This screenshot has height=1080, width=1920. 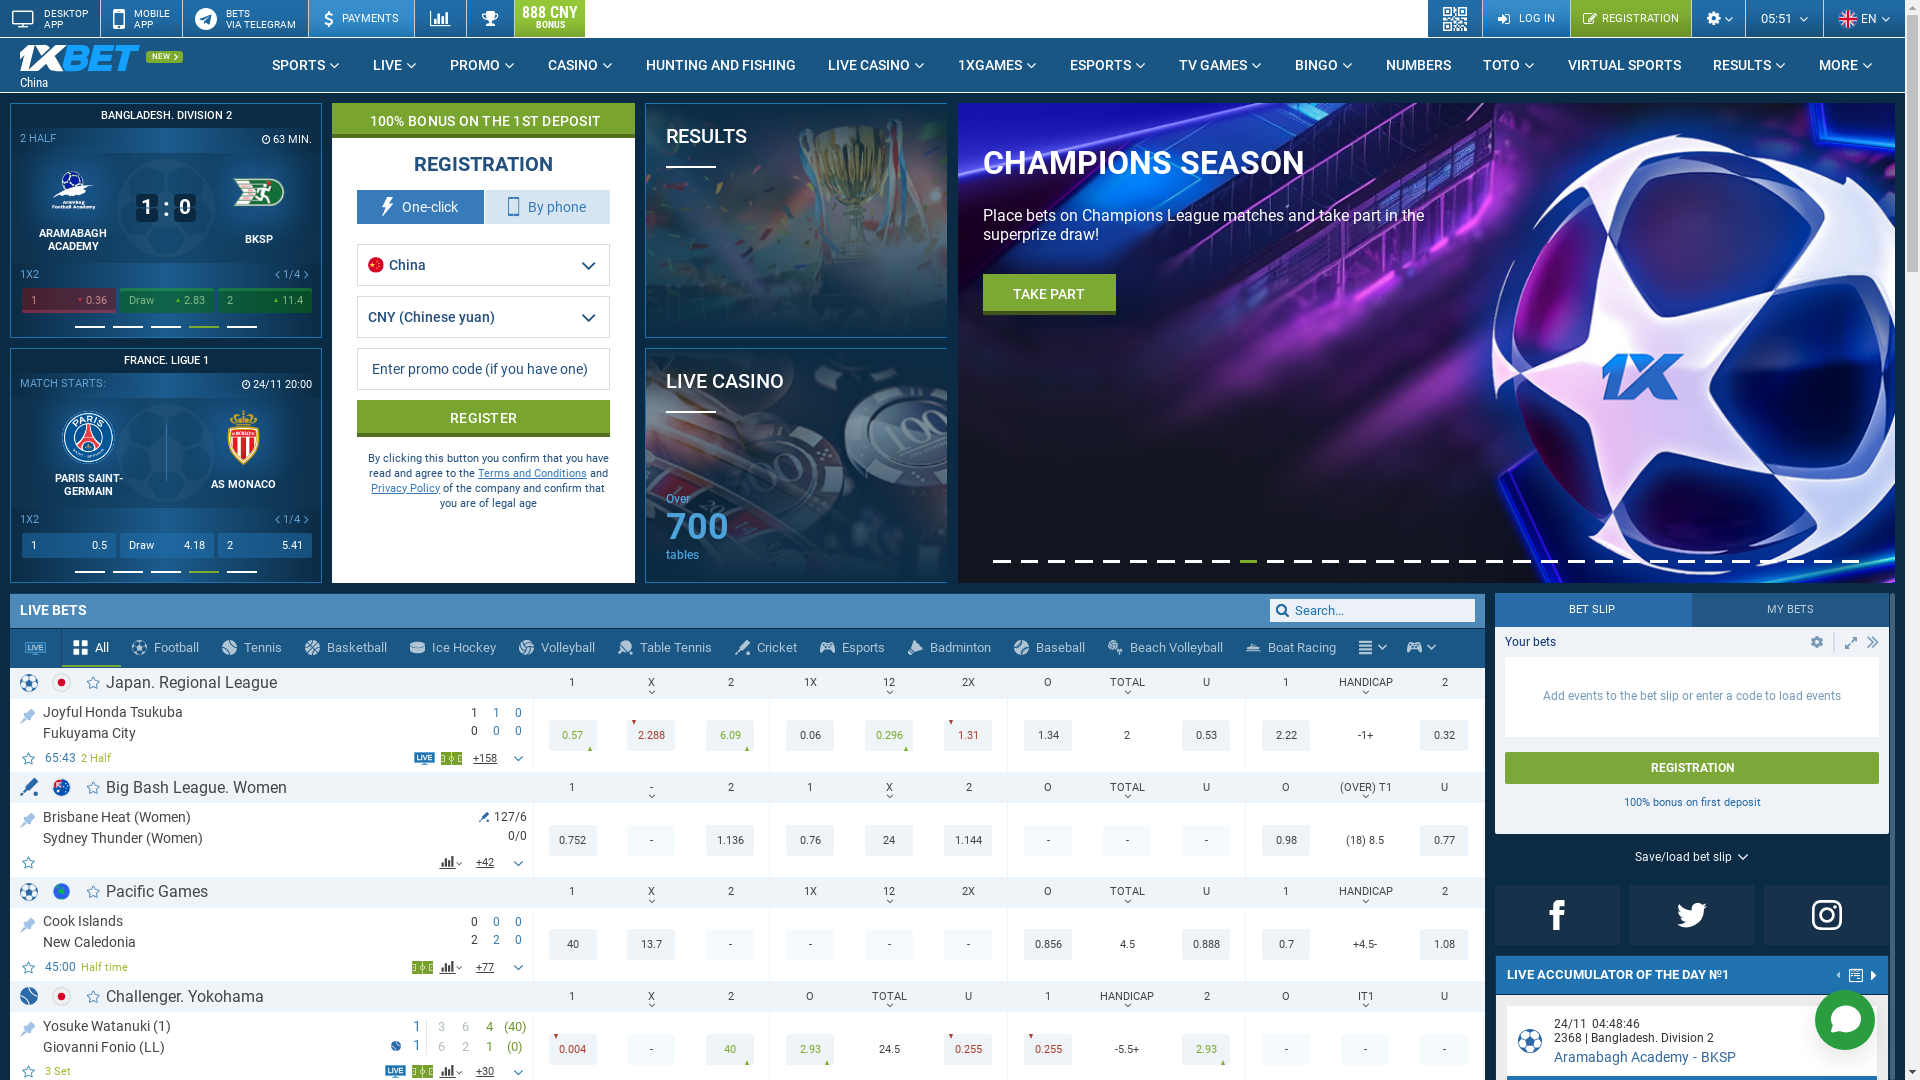 I want to click on All, so click(x=92, y=648).